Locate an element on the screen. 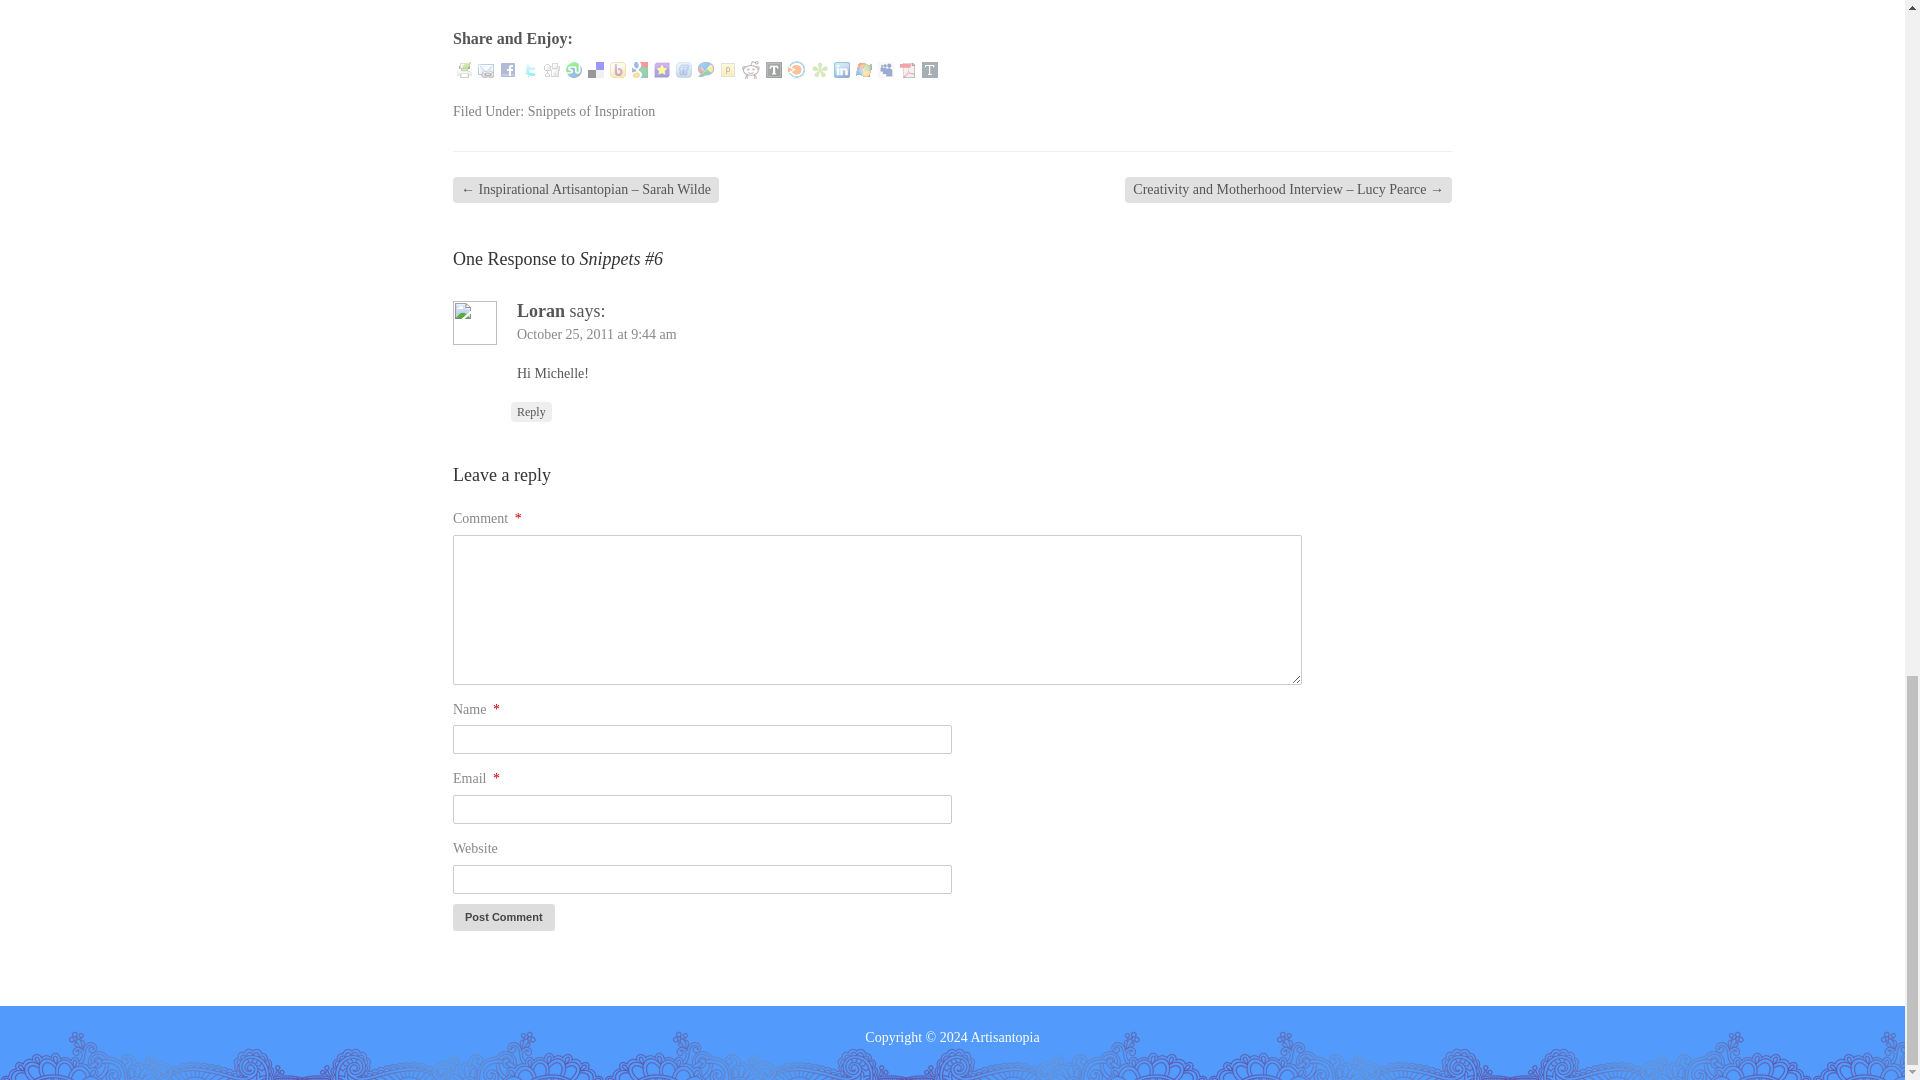 The image size is (1920, 1080). Snippets of Inspiration is located at coordinates (592, 110).